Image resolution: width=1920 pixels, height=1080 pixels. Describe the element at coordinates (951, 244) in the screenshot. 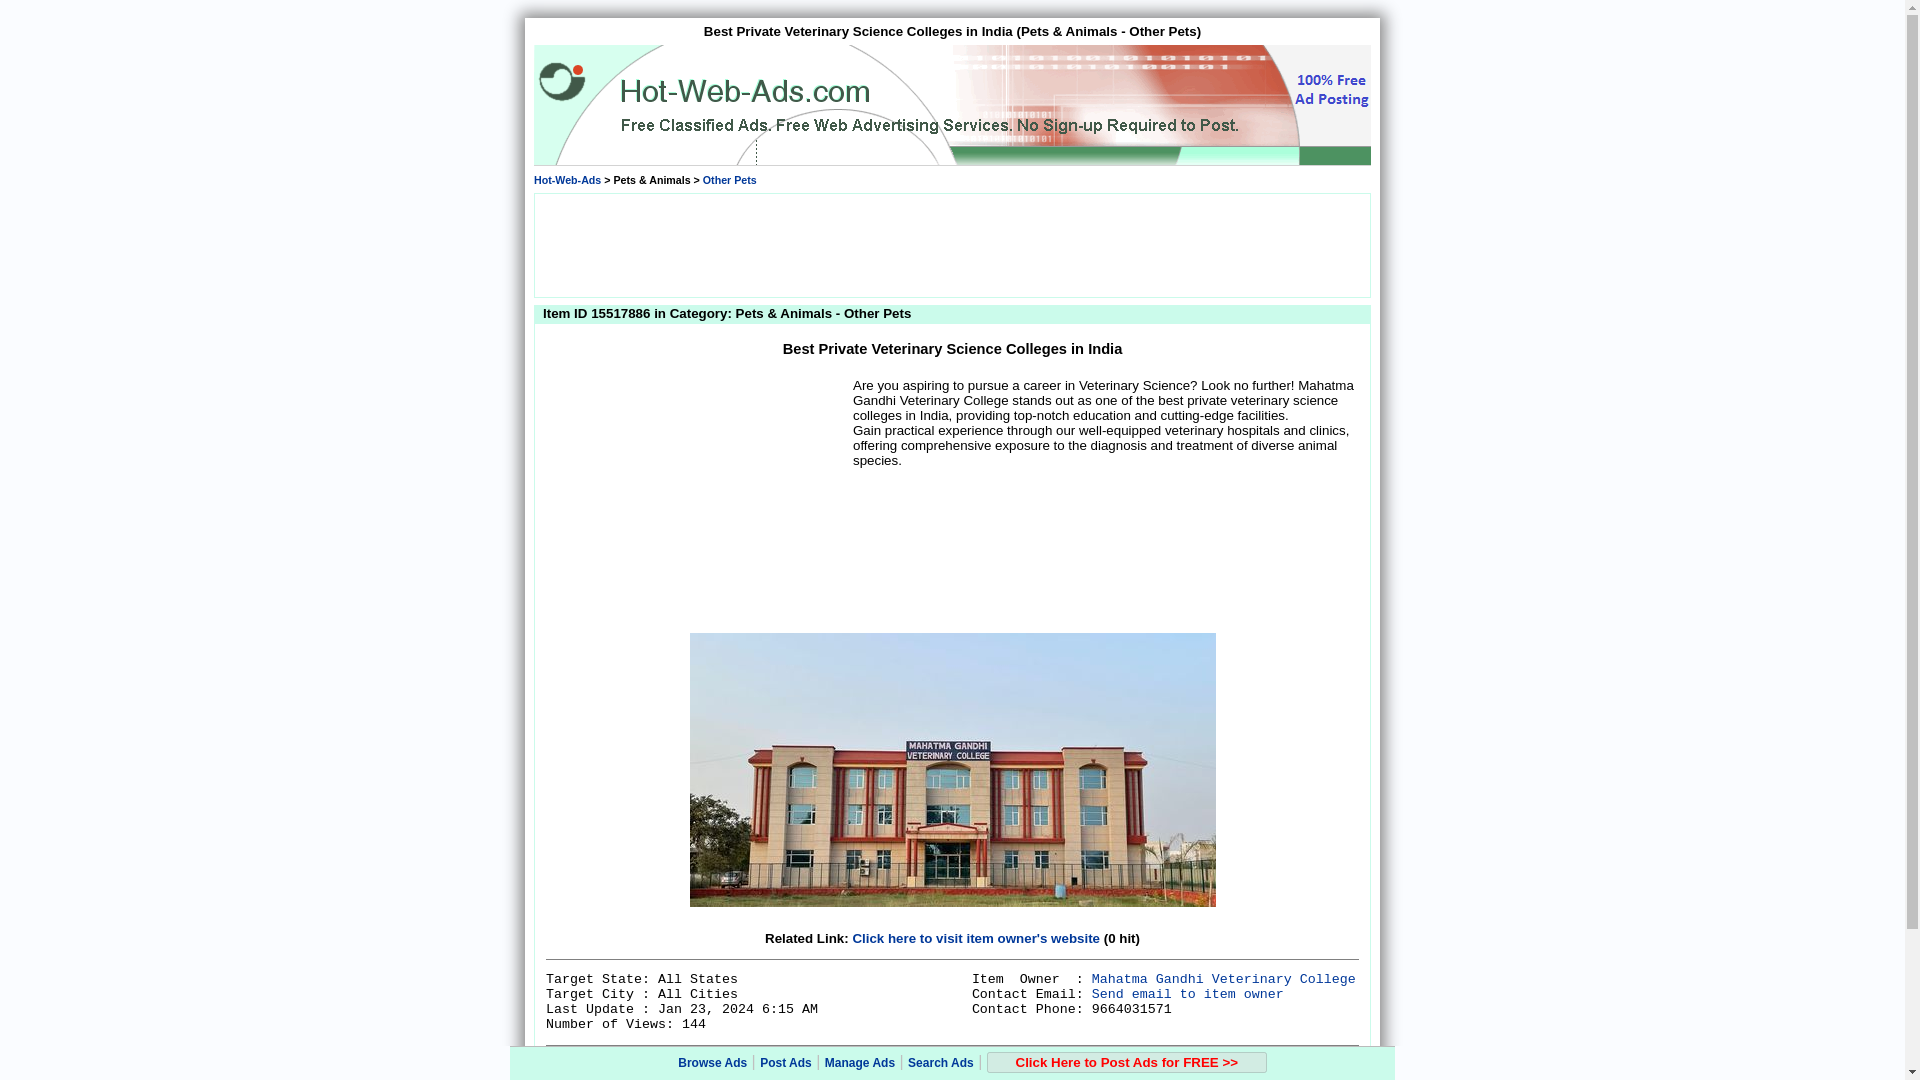

I see `Advertisement` at that location.